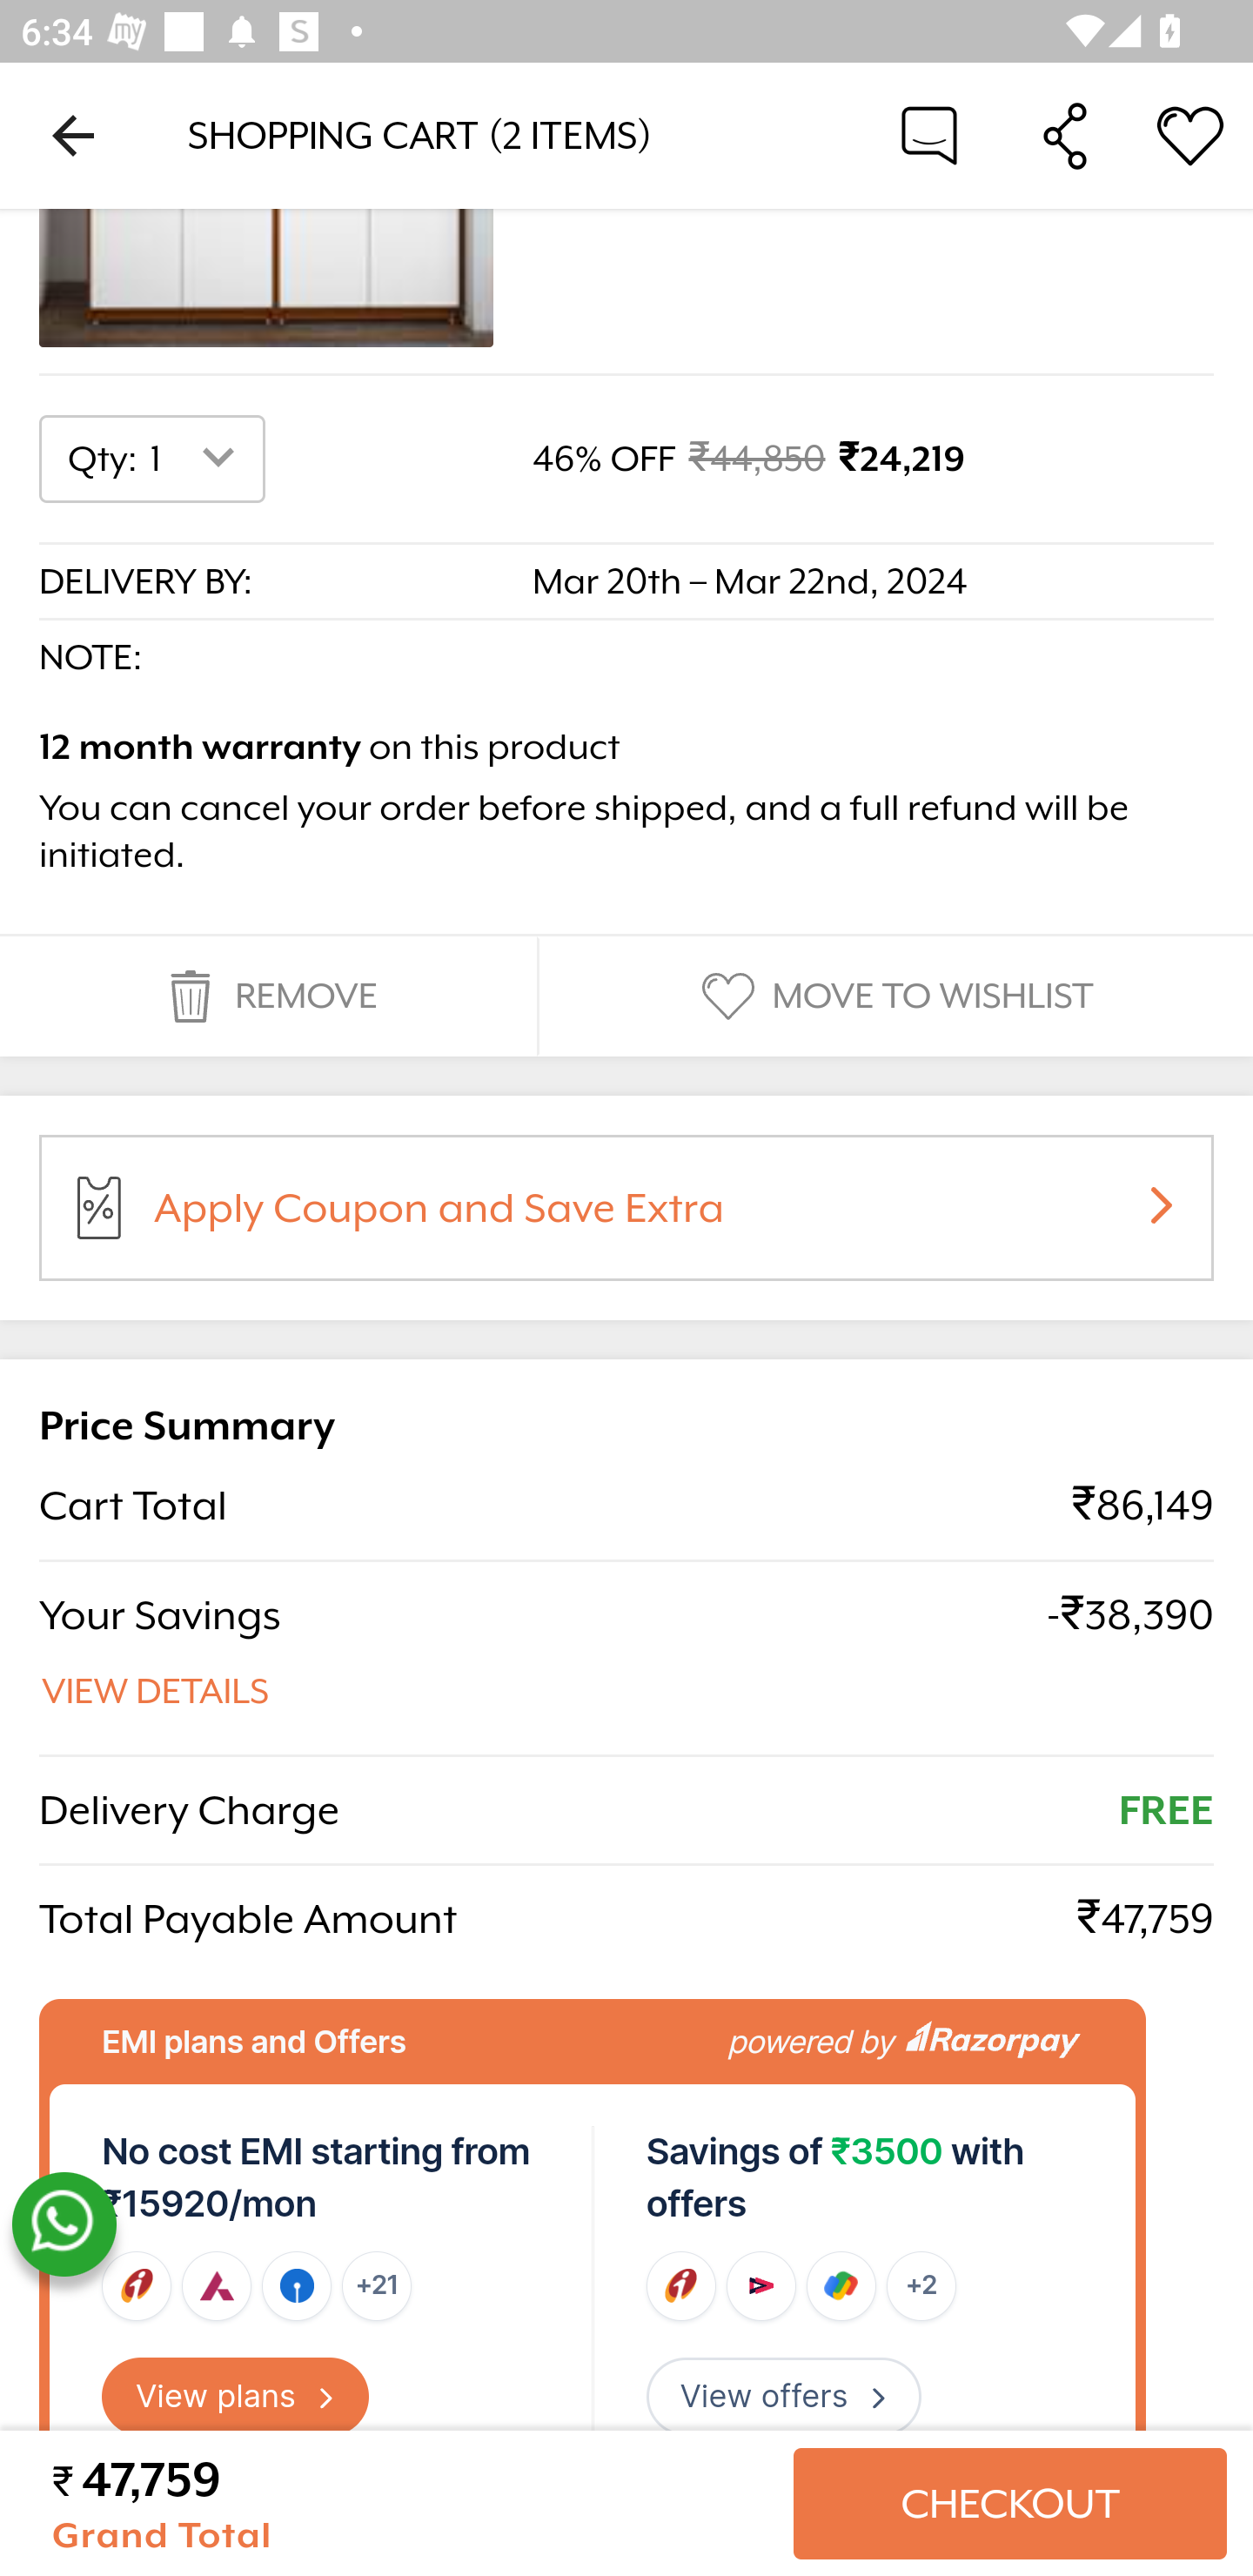 This screenshot has width=1253, height=2576. Describe the element at coordinates (1009, 2505) in the screenshot. I see `CHECKOUT` at that location.